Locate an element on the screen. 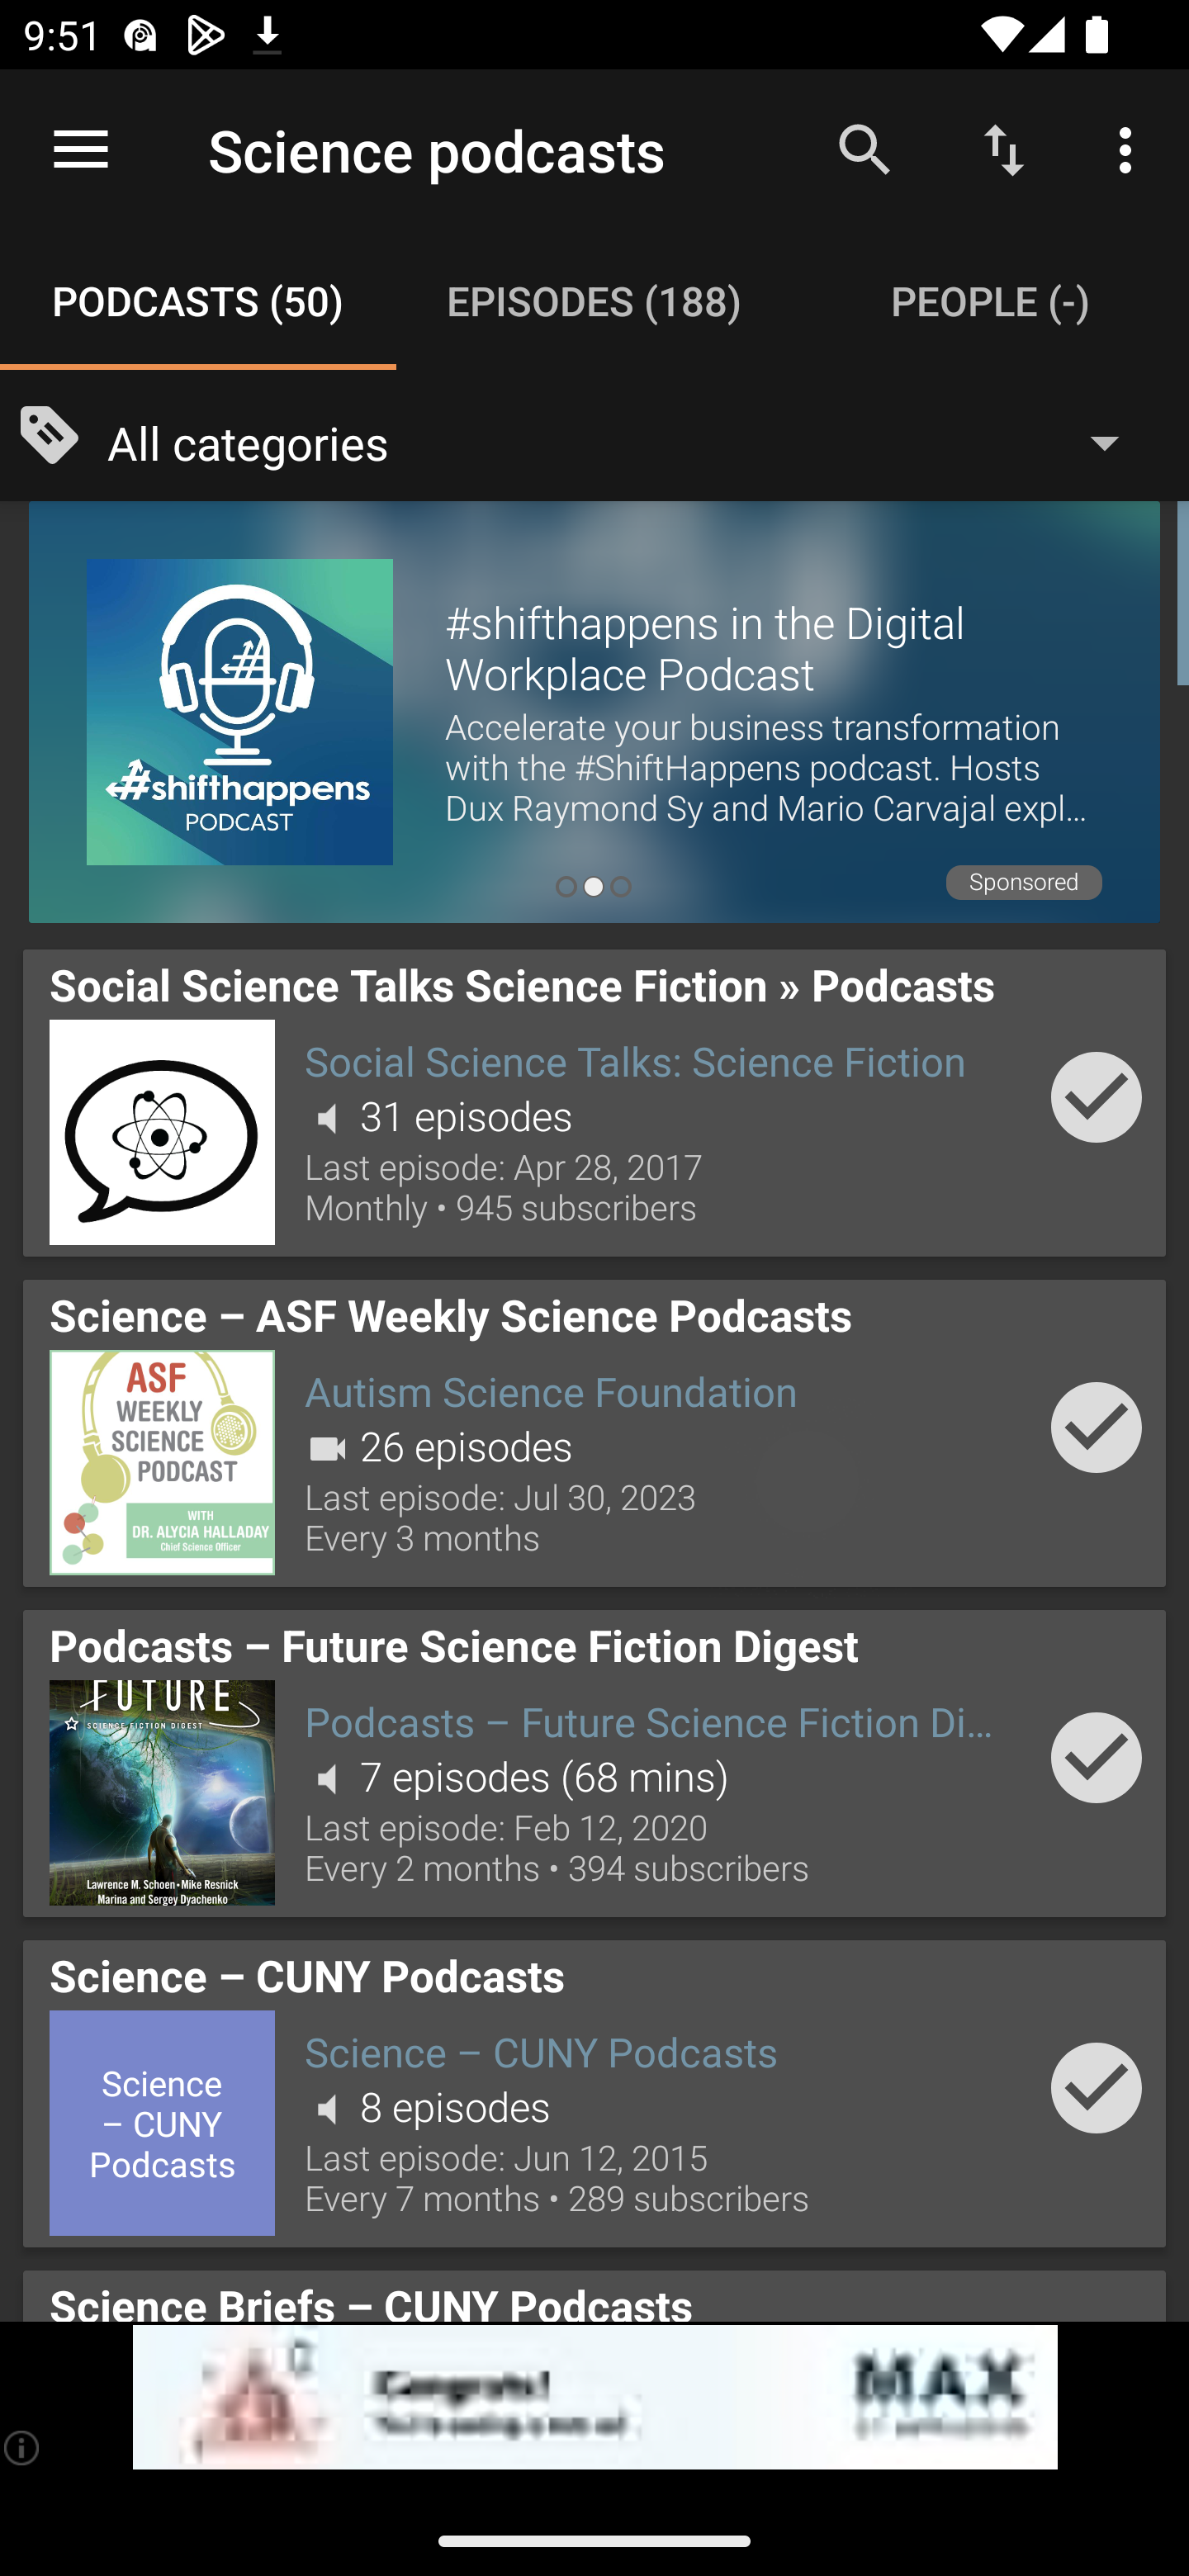  Open navigation sidebar is located at coordinates (81, 150).